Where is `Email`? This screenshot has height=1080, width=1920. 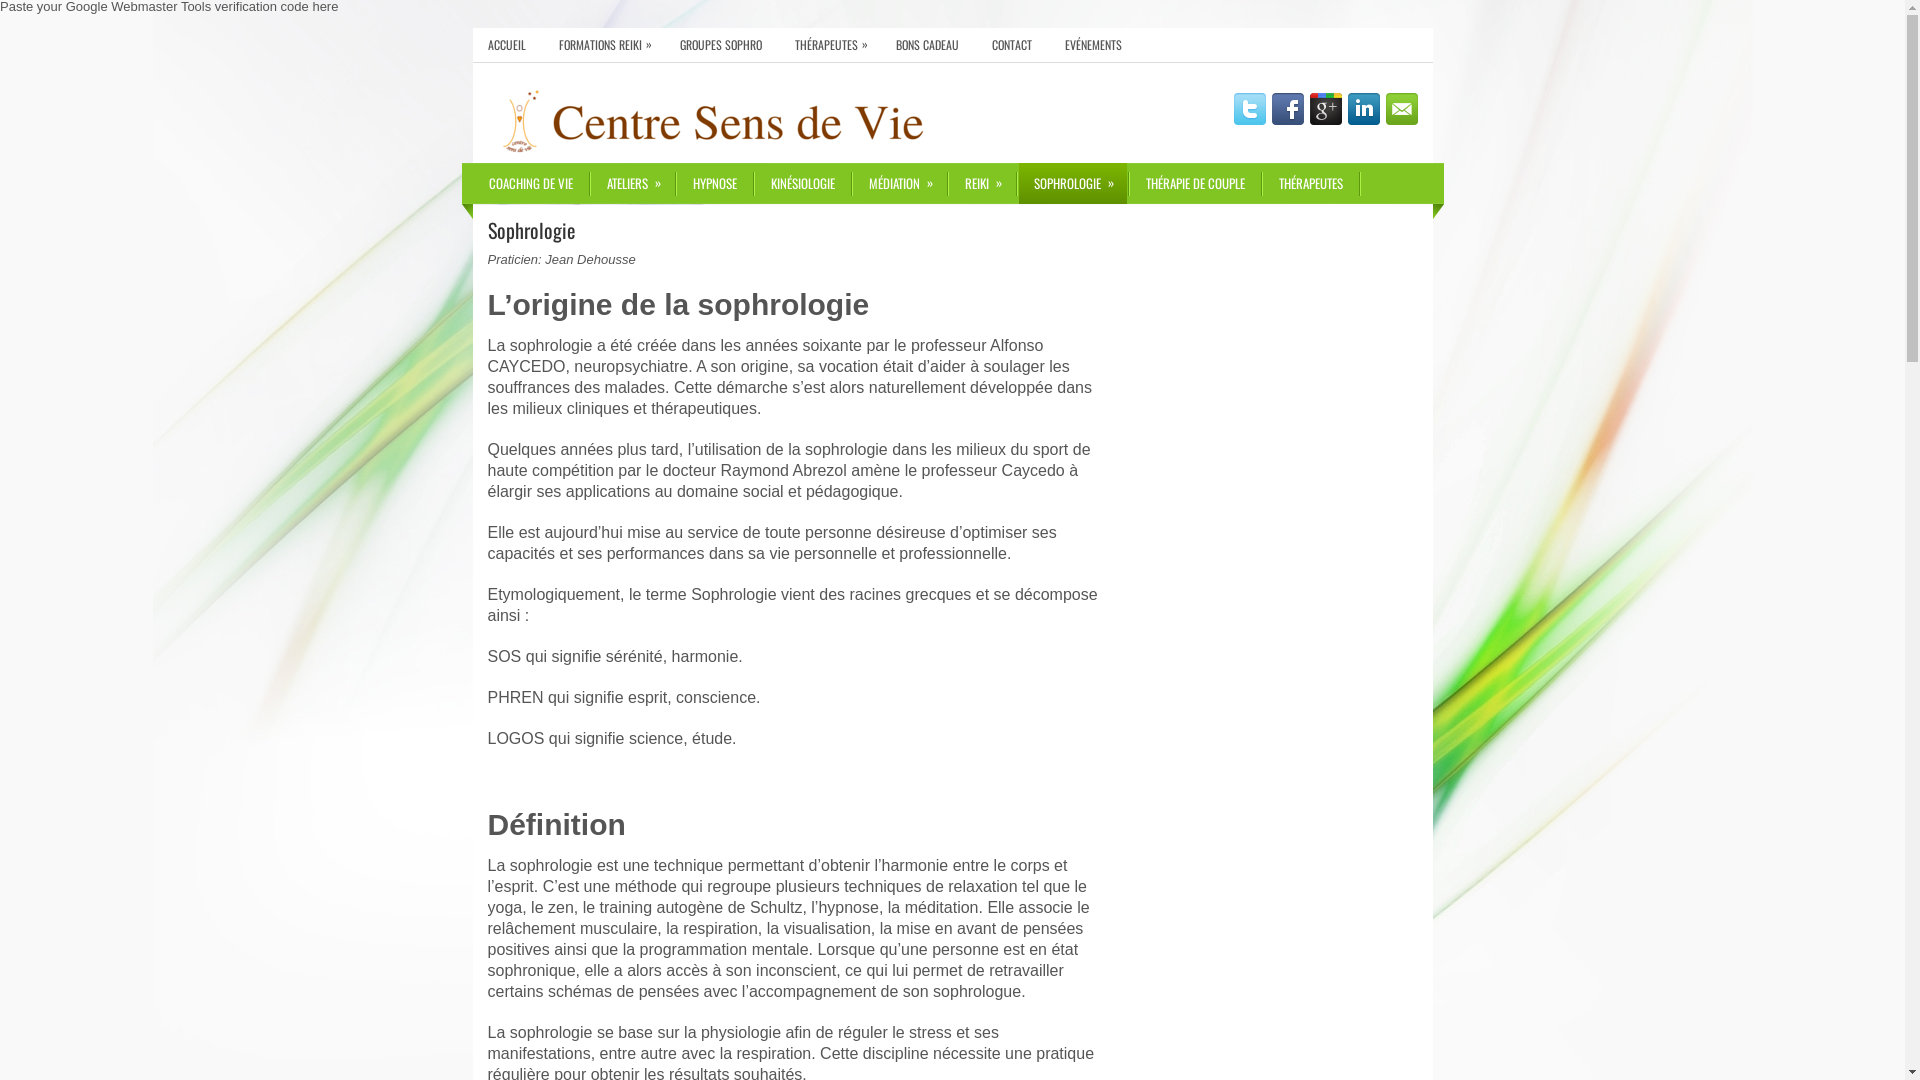 Email is located at coordinates (1402, 109).